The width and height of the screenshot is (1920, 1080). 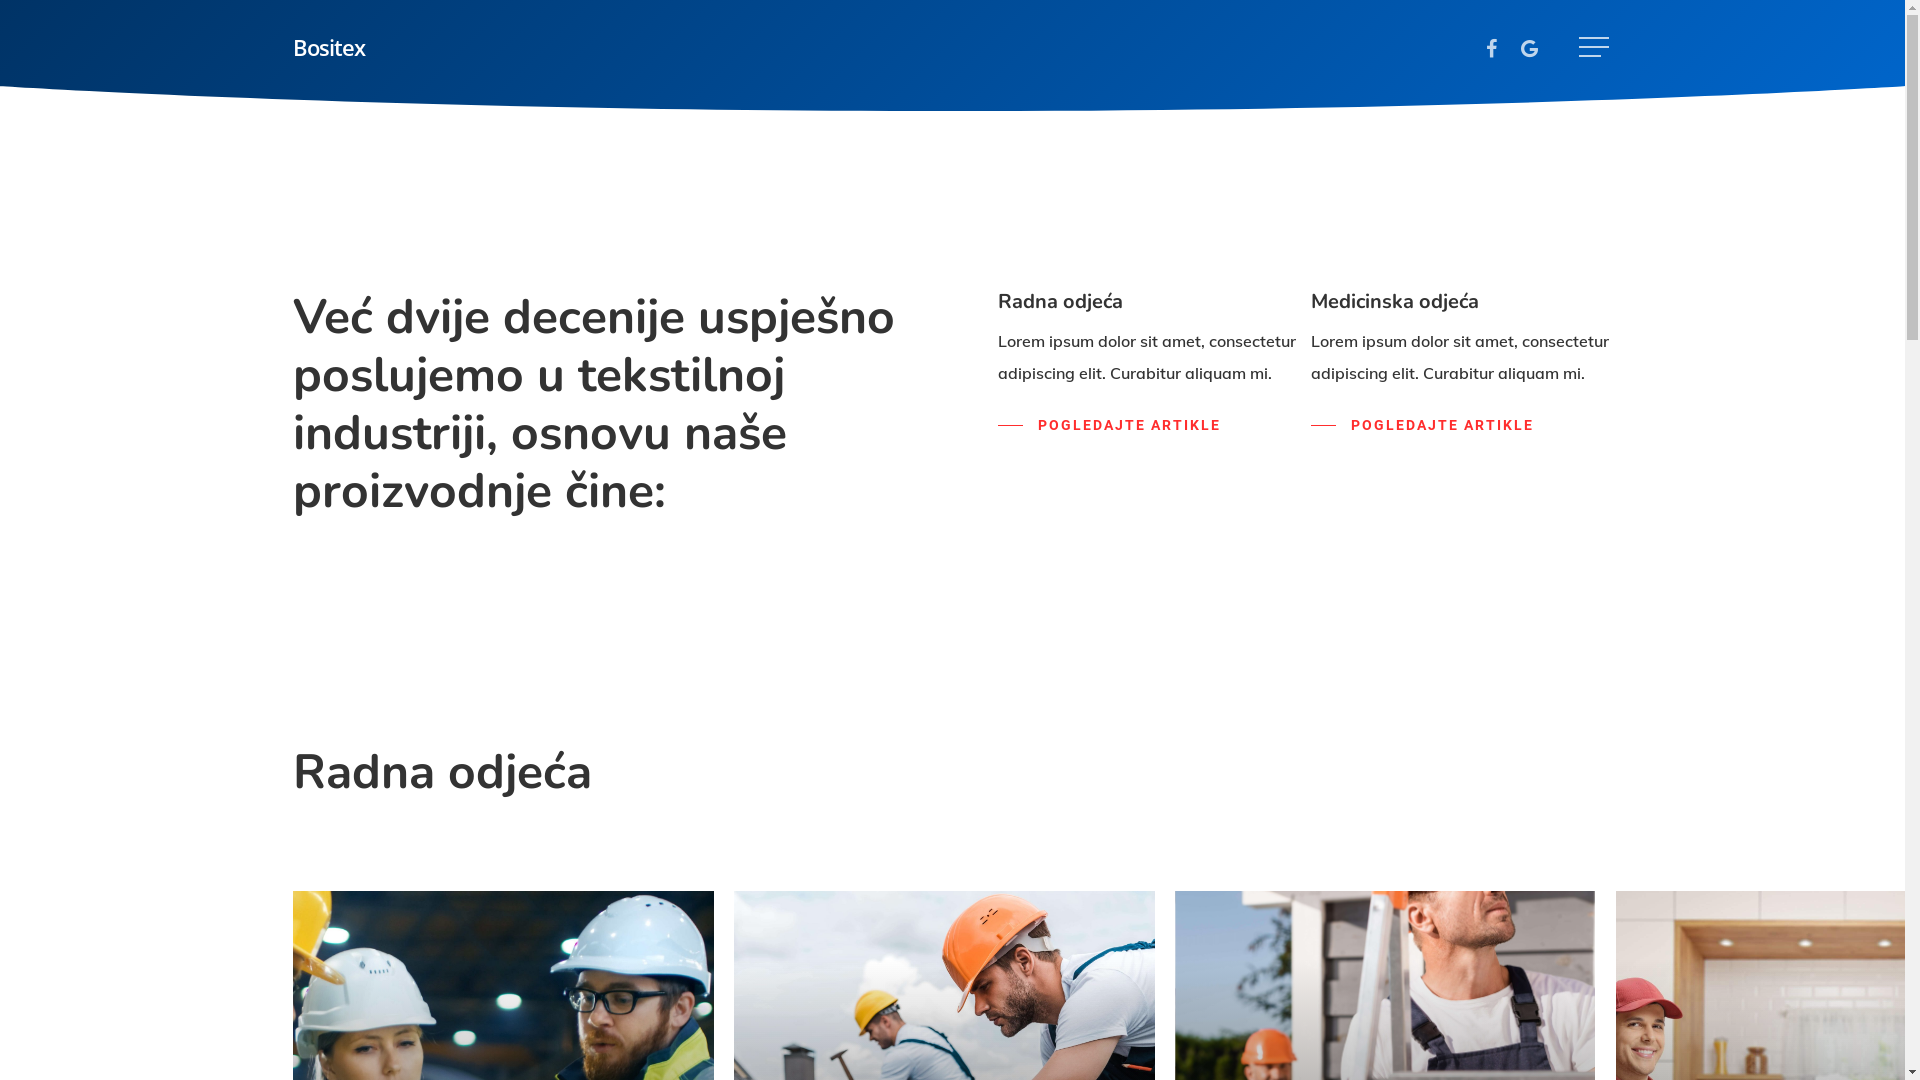 I want to click on Bositex, so click(x=328, y=47).